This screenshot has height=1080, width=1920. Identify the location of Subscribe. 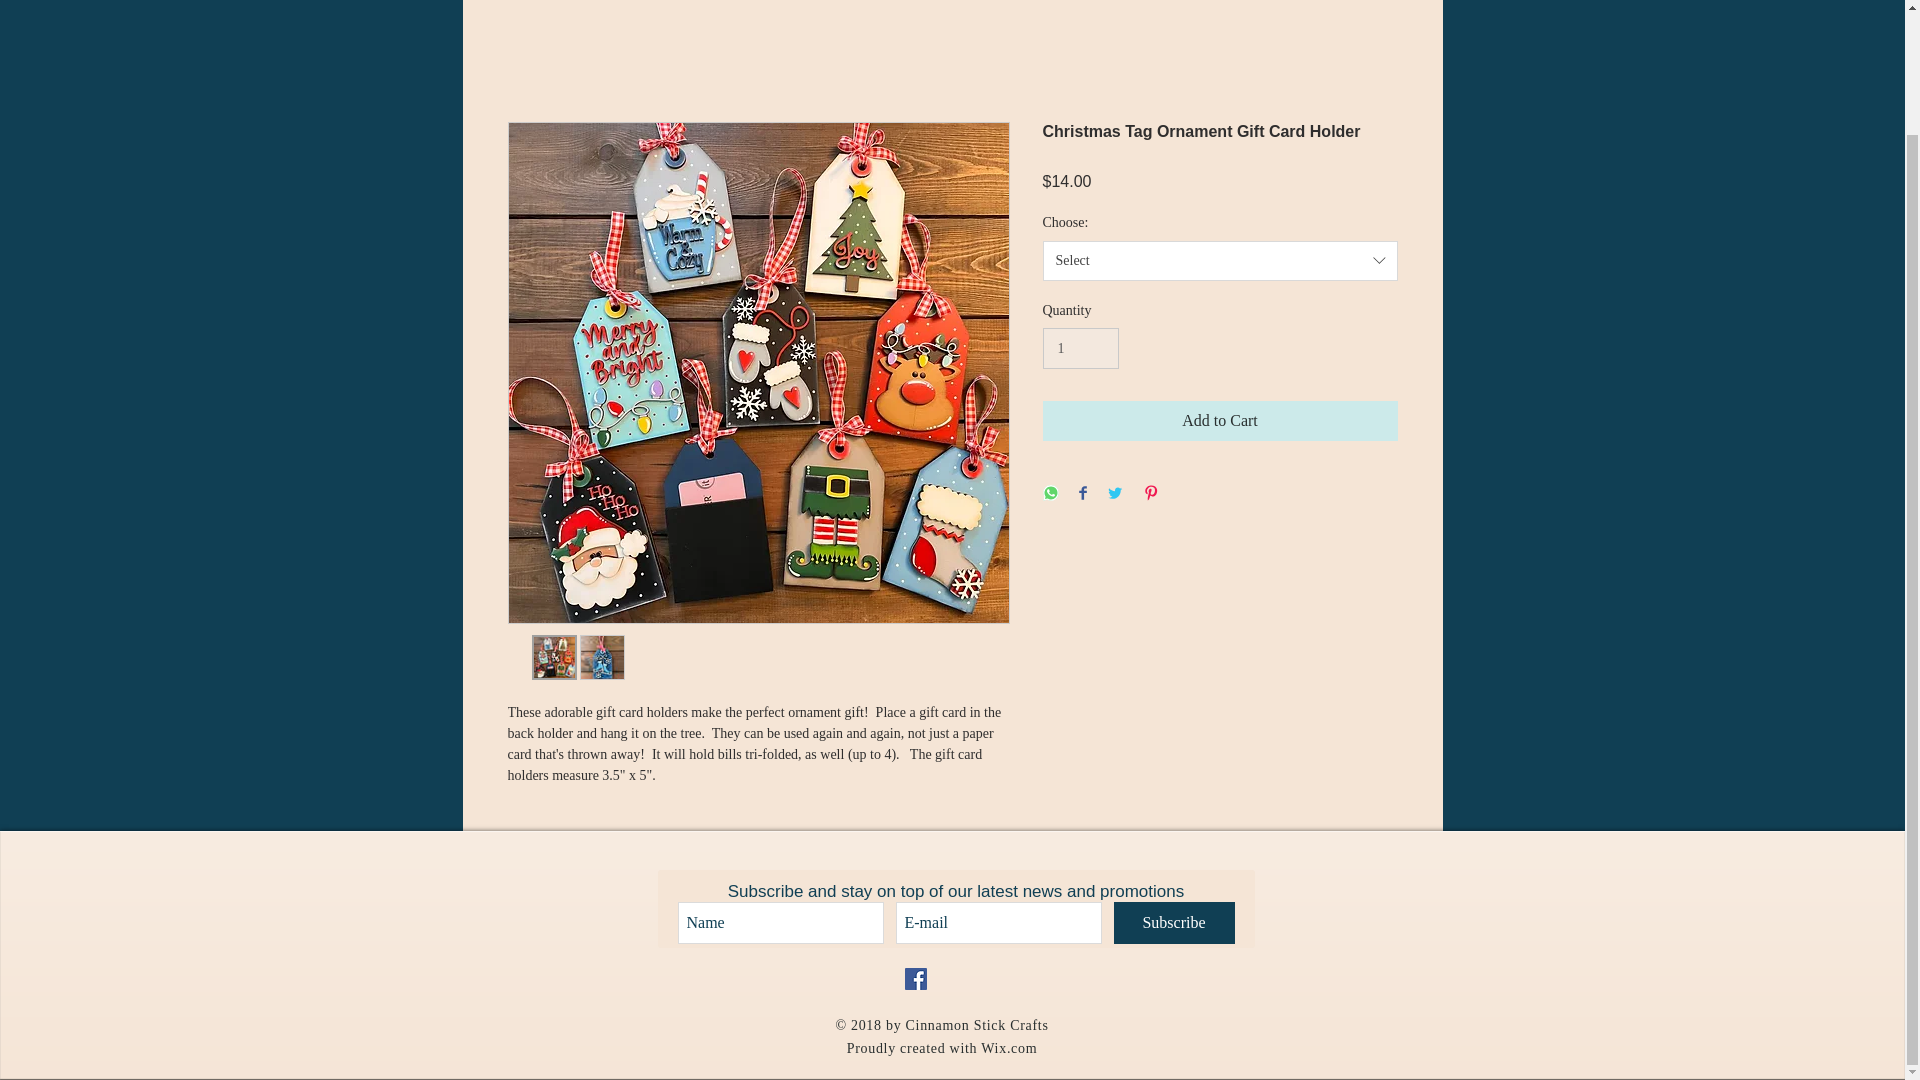
(1174, 922).